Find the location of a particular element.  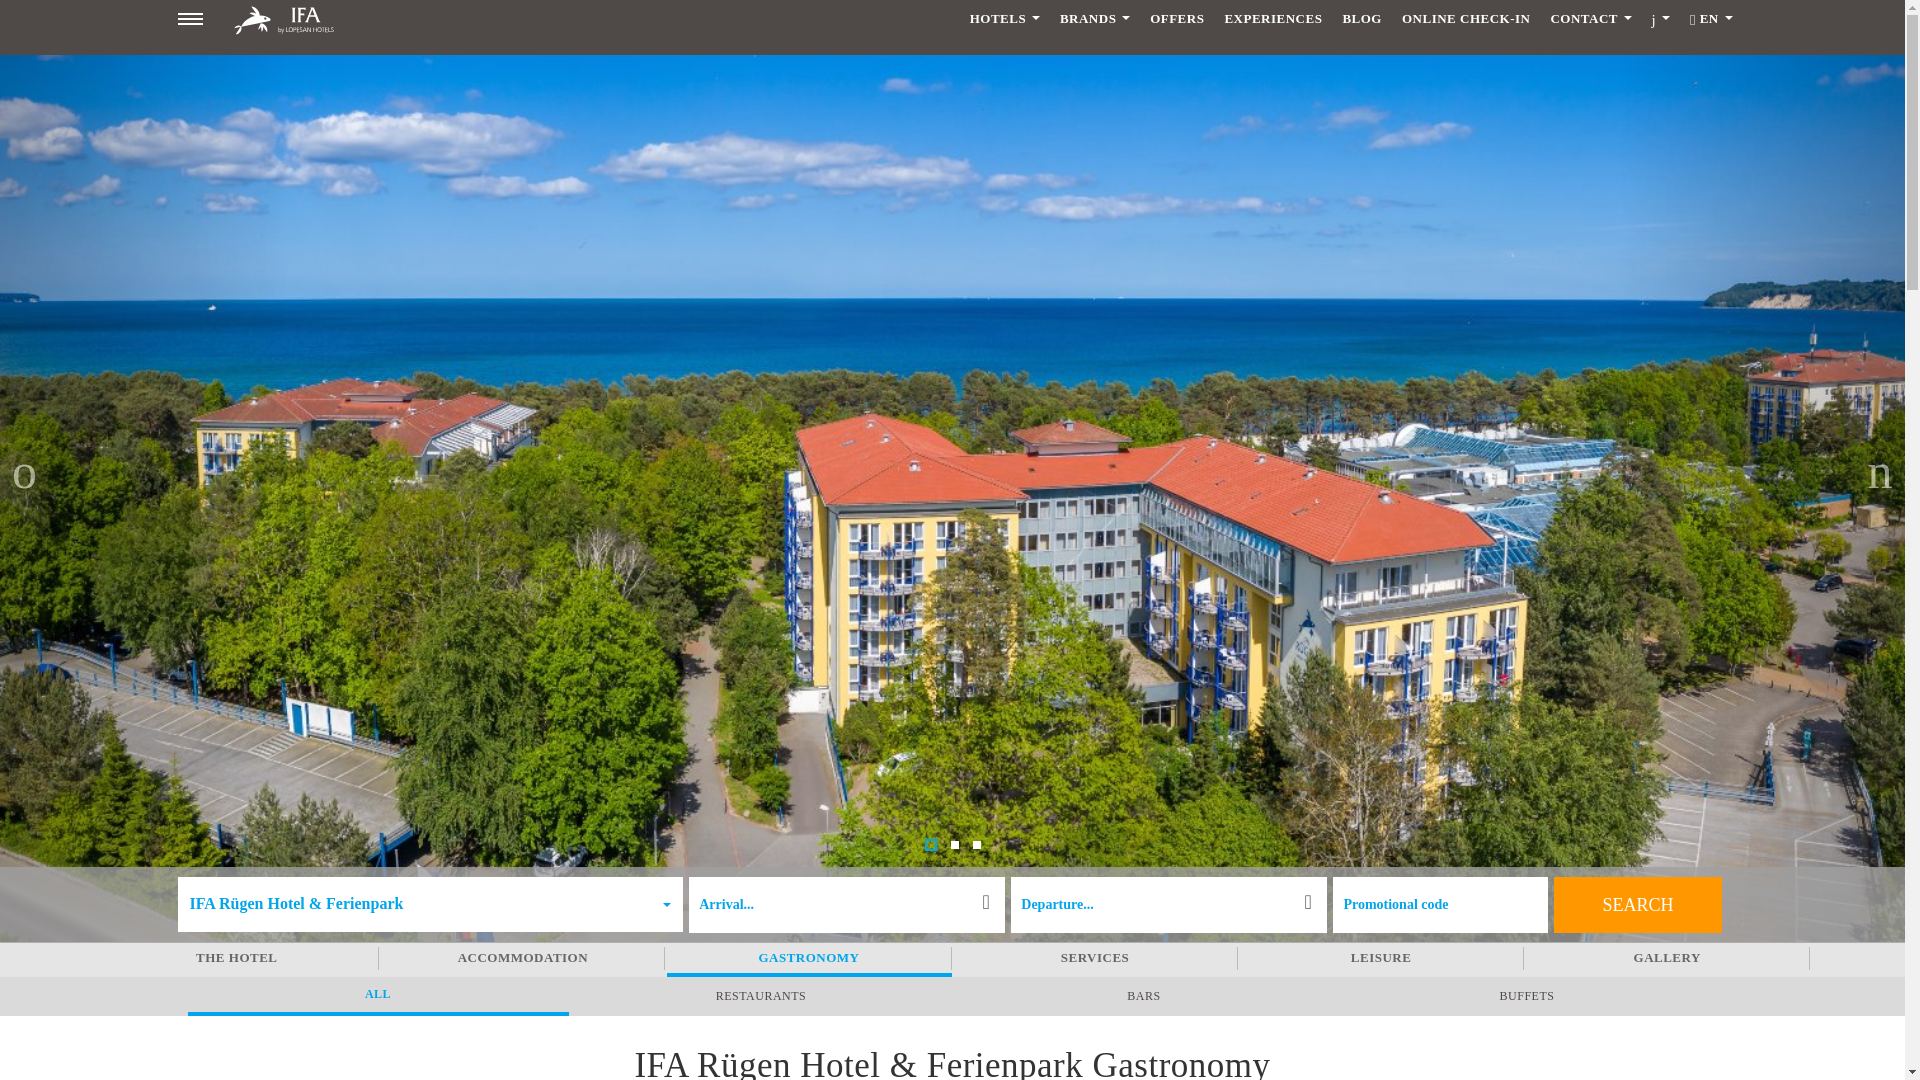

BRANDS is located at coordinates (1095, 18).